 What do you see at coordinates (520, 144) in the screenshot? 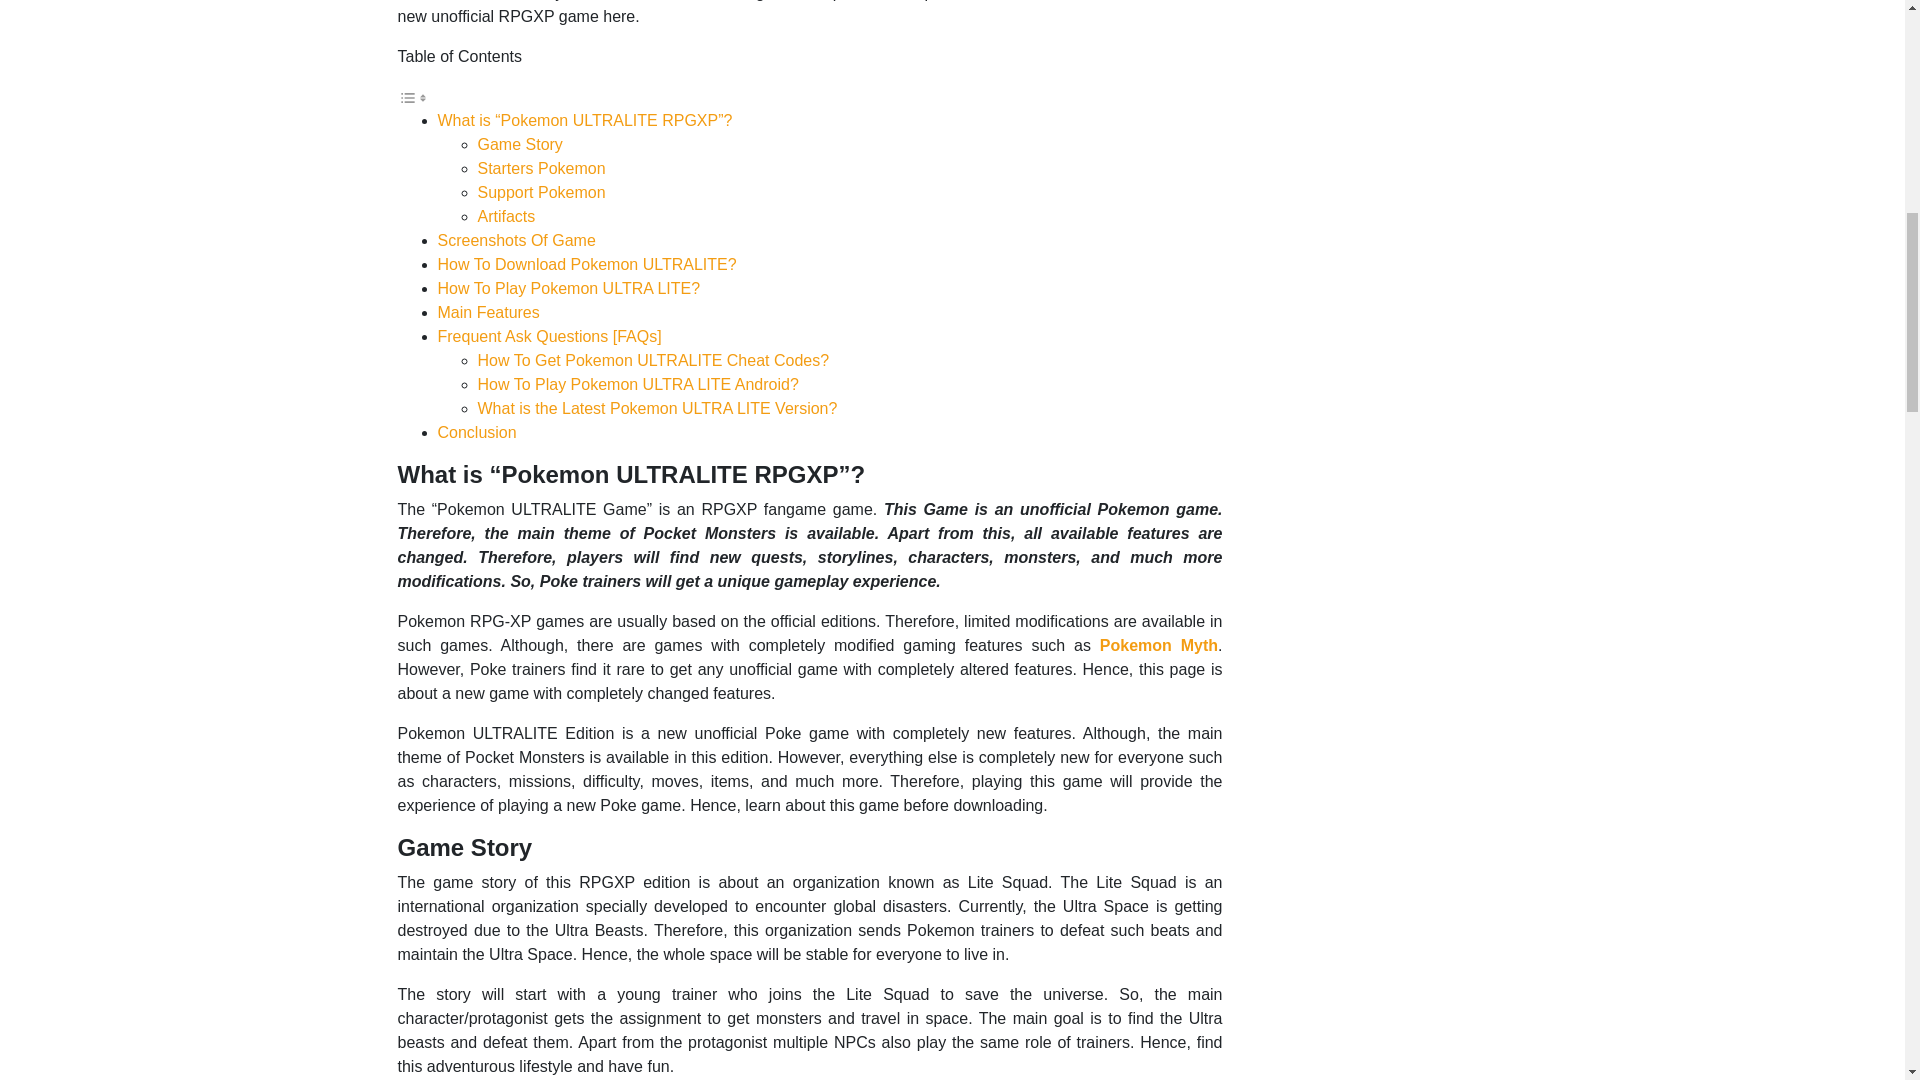
I see `Game Story` at bounding box center [520, 144].